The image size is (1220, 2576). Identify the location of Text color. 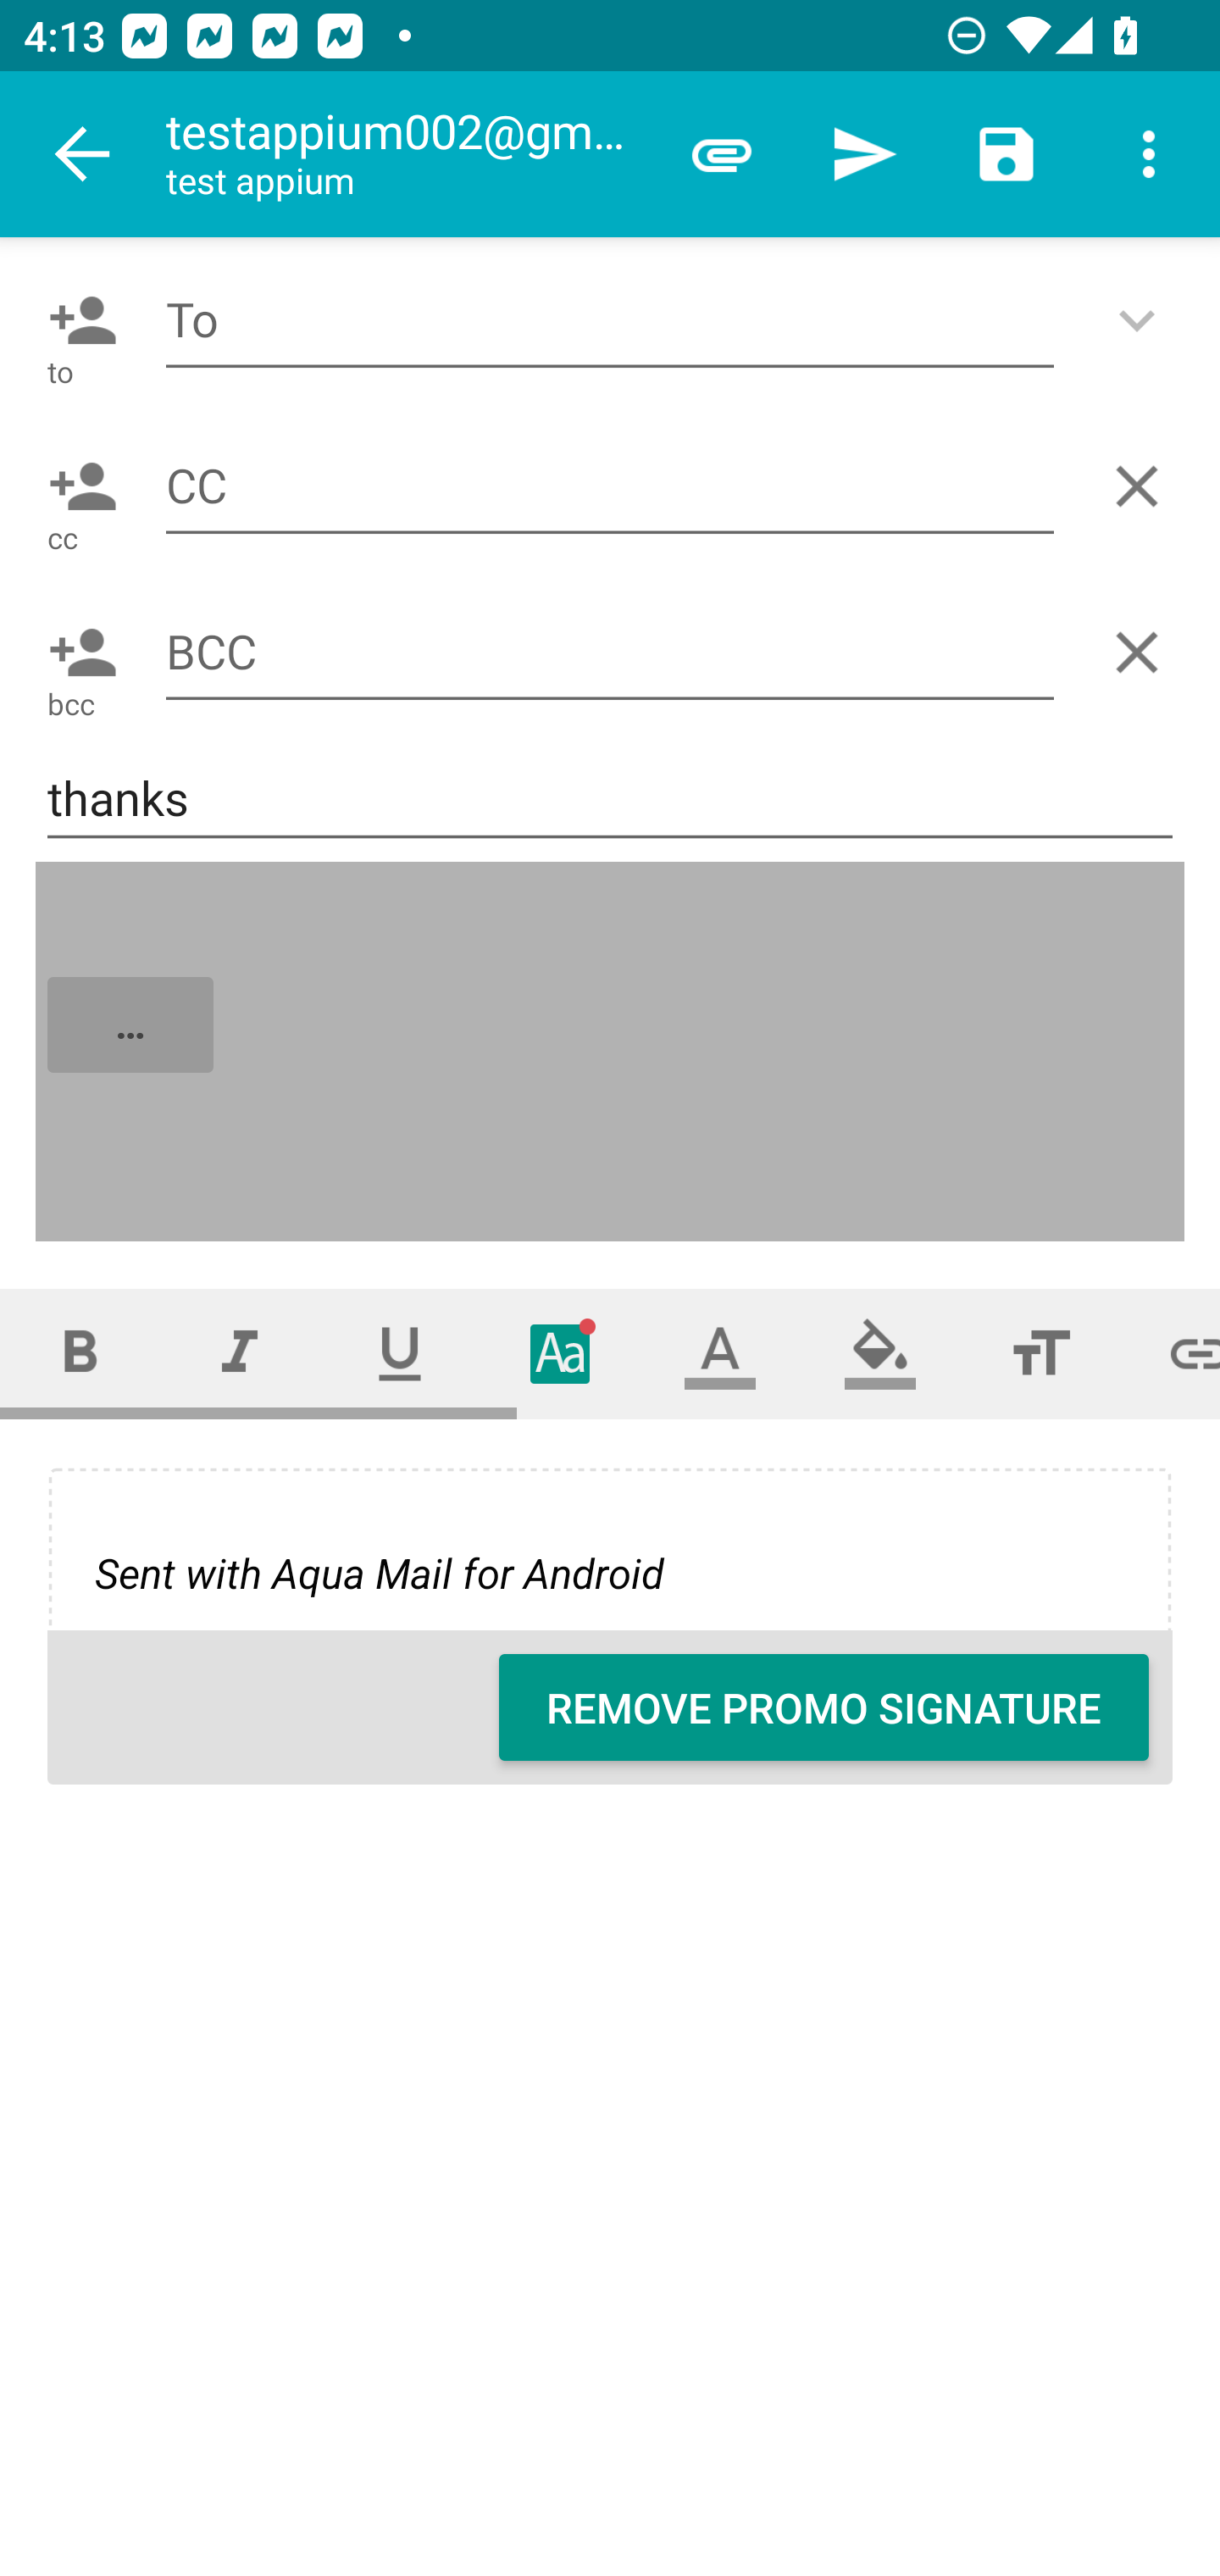
(720, 1354).